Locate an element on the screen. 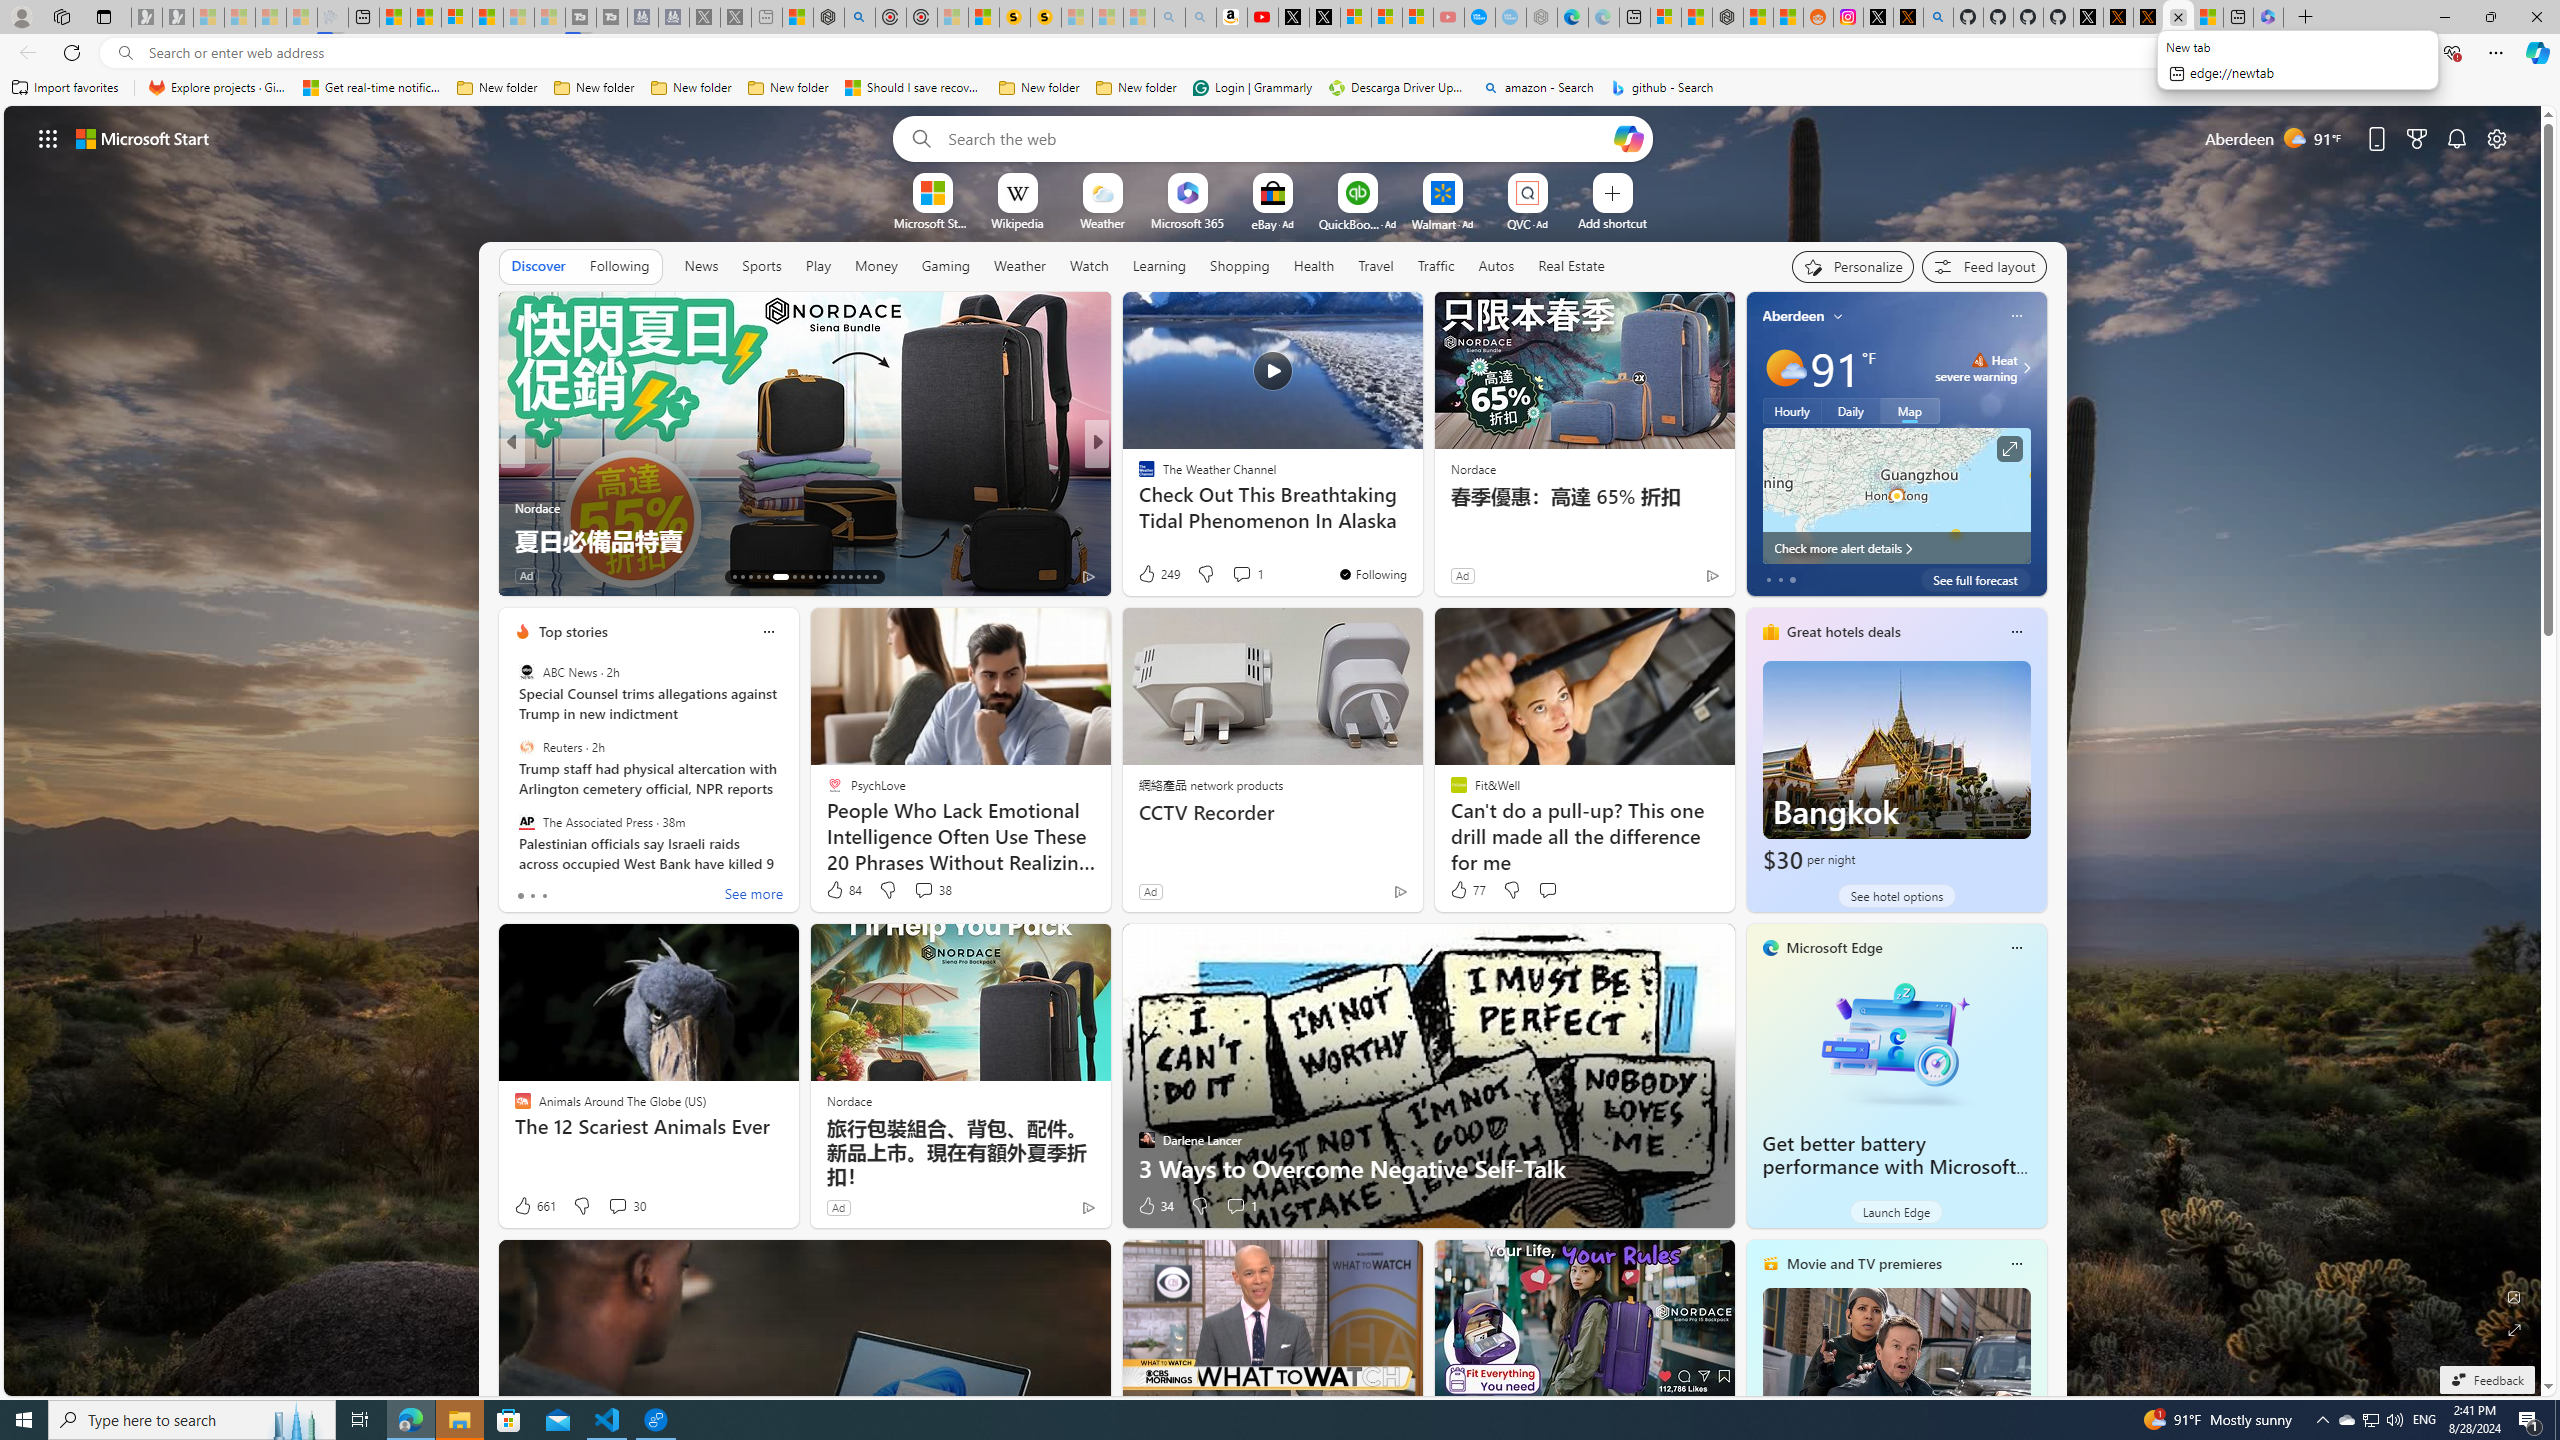 Image resolution: width=2560 pixels, height=1440 pixels. Favorites bar is located at coordinates (1280, 88).